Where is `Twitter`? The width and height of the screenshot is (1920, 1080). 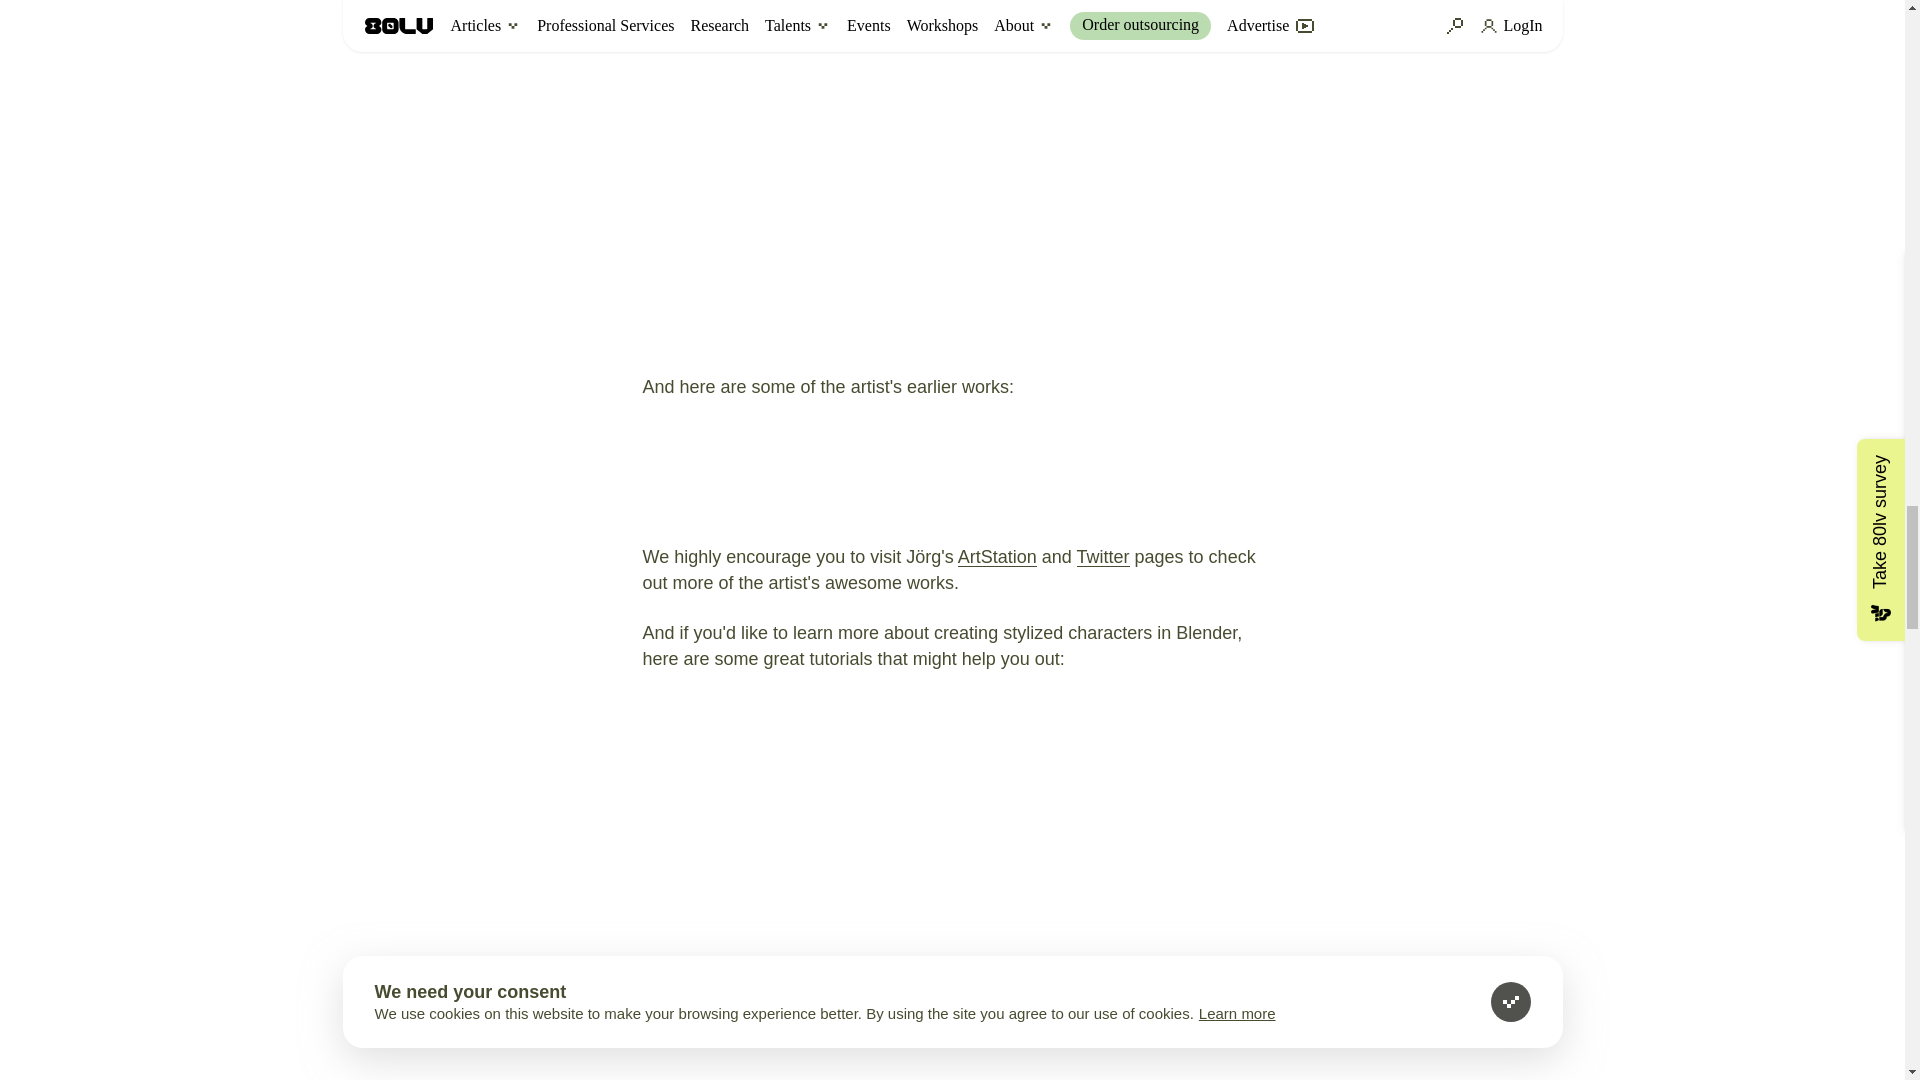 Twitter is located at coordinates (1104, 556).